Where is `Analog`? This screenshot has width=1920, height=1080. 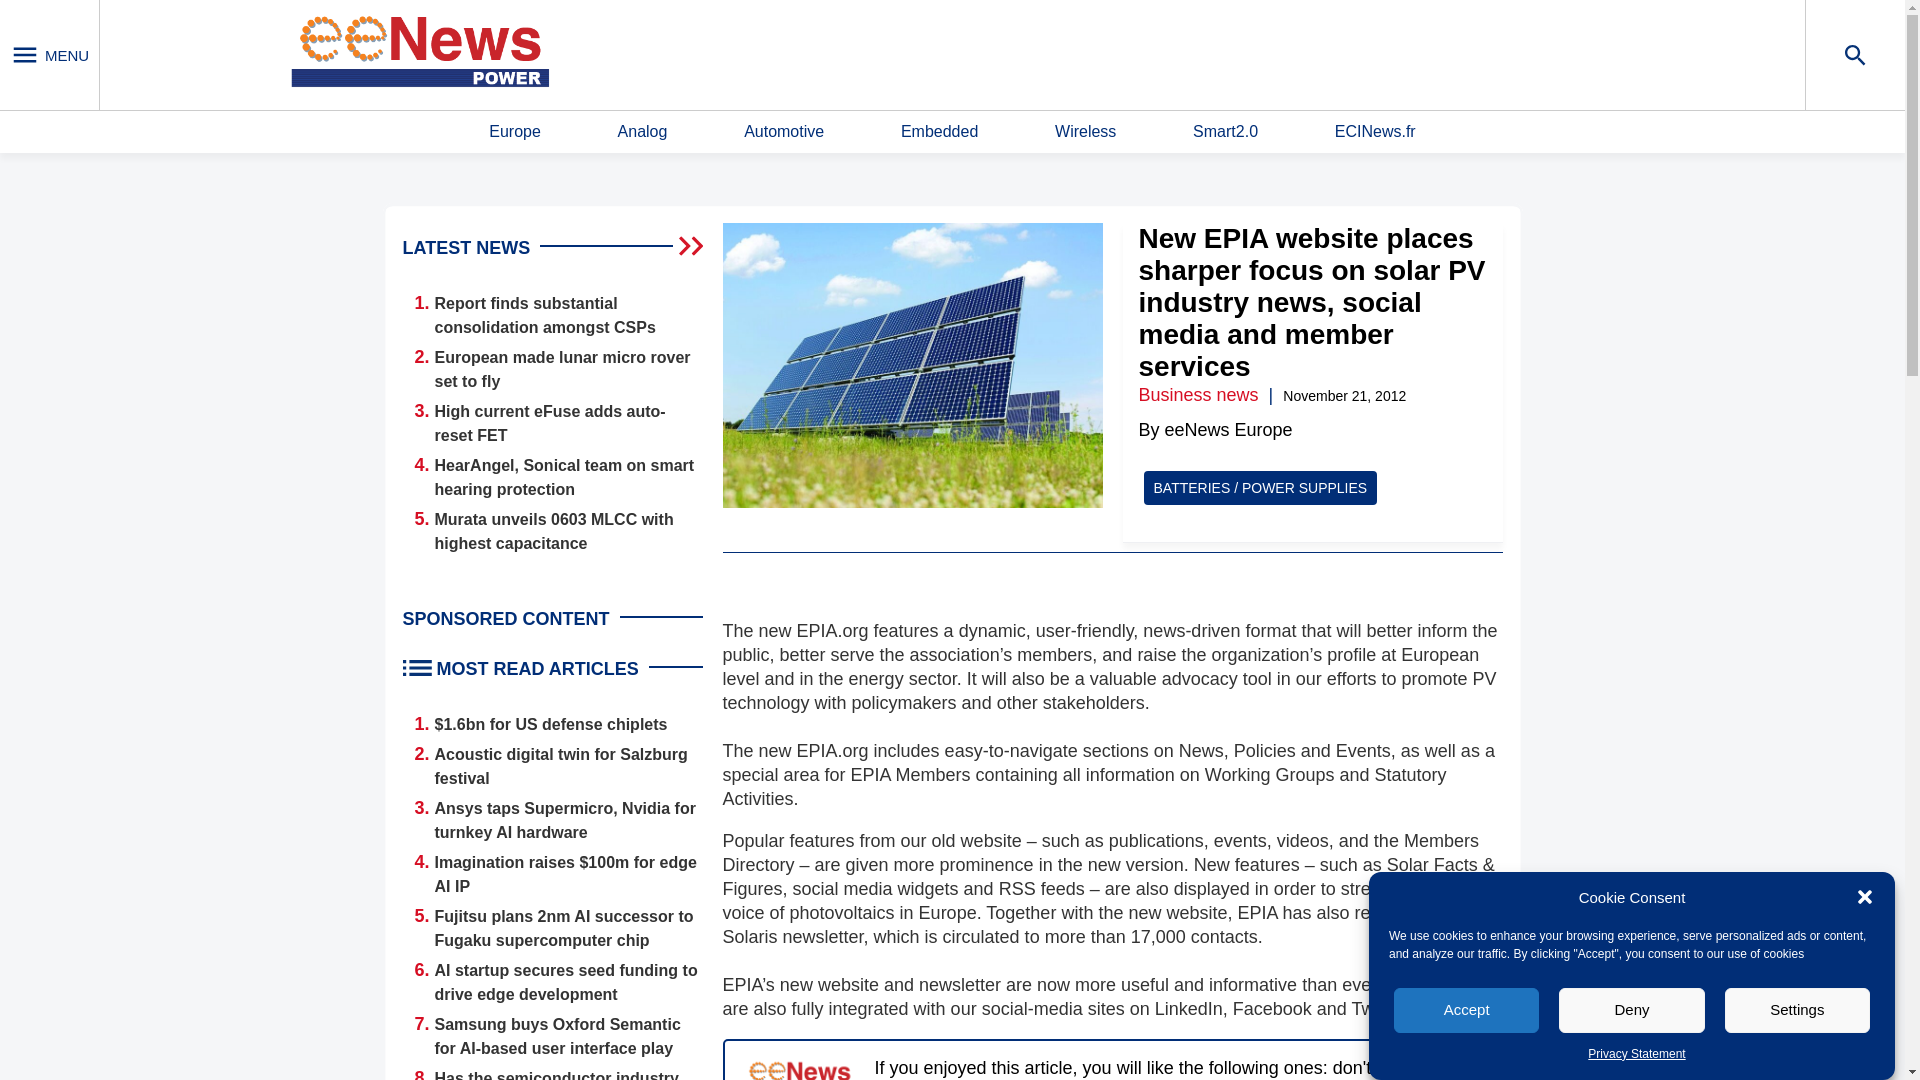 Analog is located at coordinates (643, 132).